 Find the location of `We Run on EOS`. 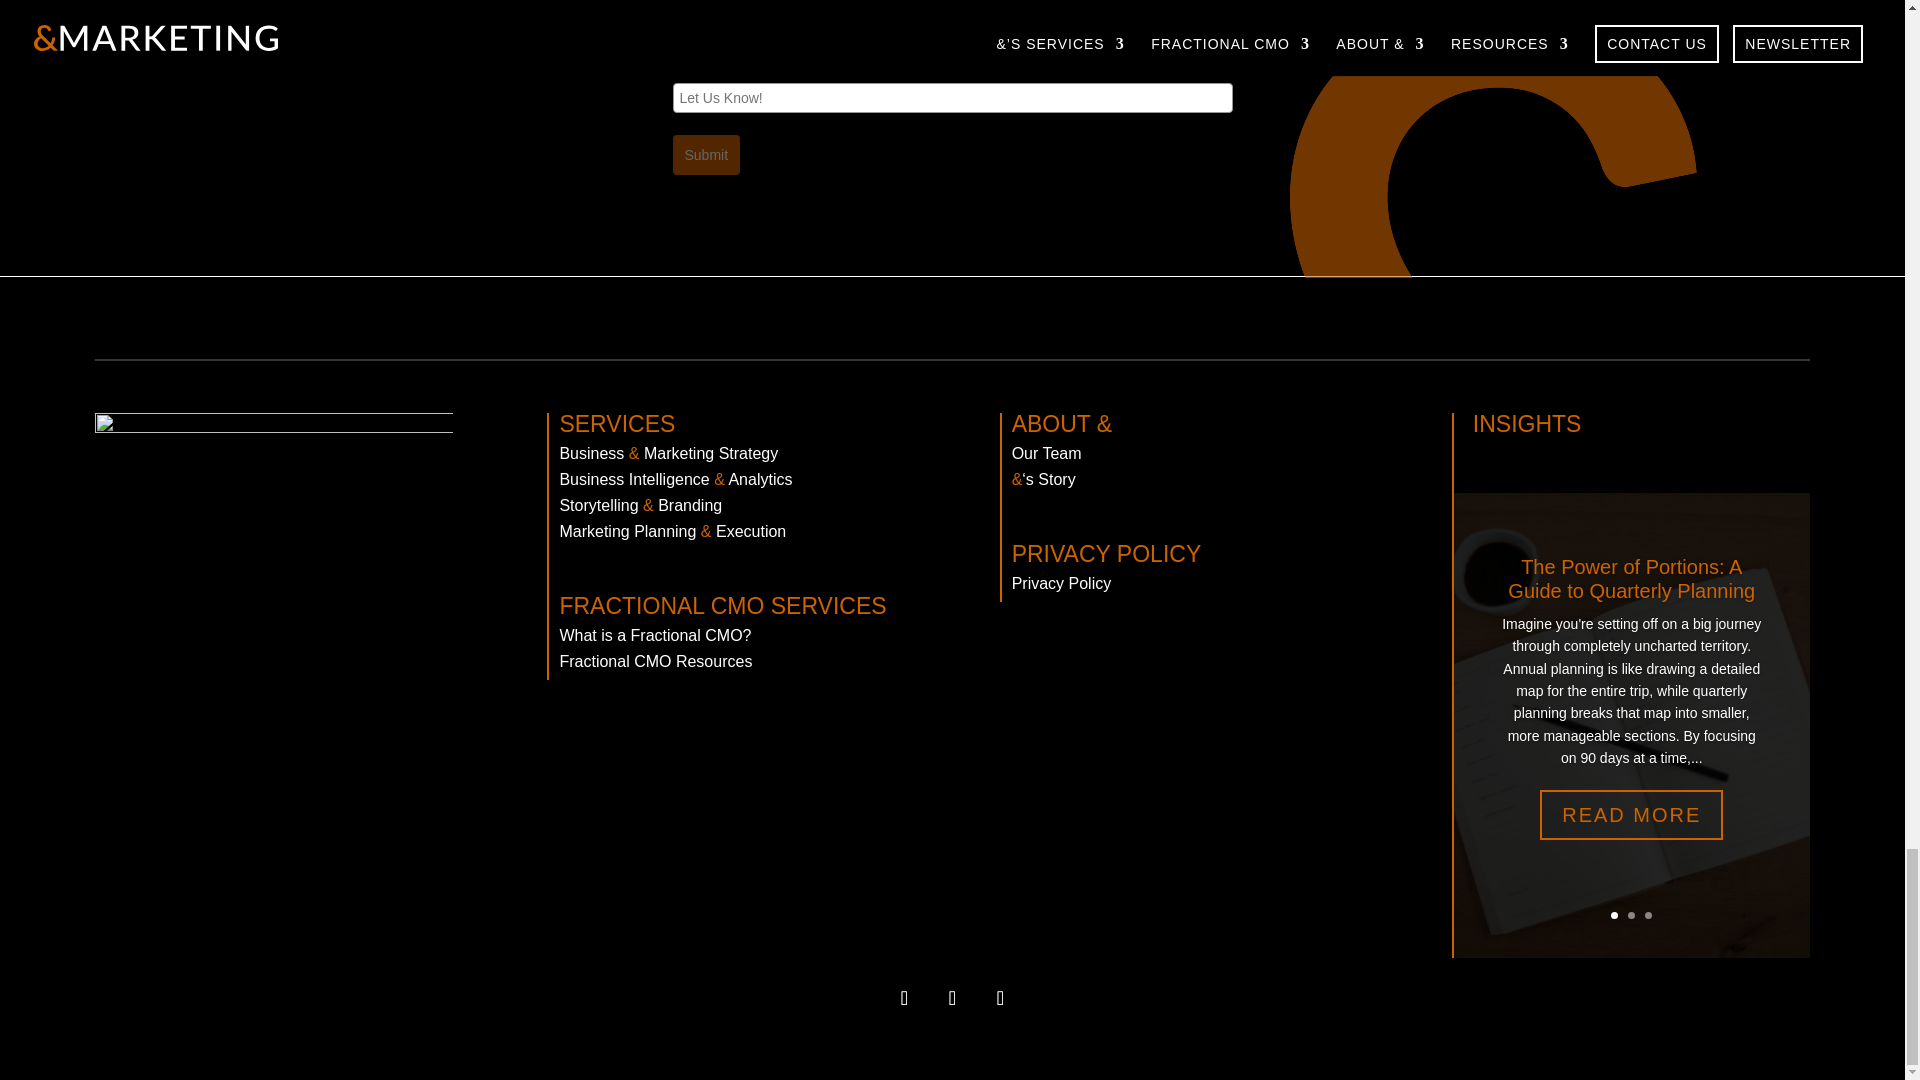

We Run on EOS is located at coordinates (274, 530).